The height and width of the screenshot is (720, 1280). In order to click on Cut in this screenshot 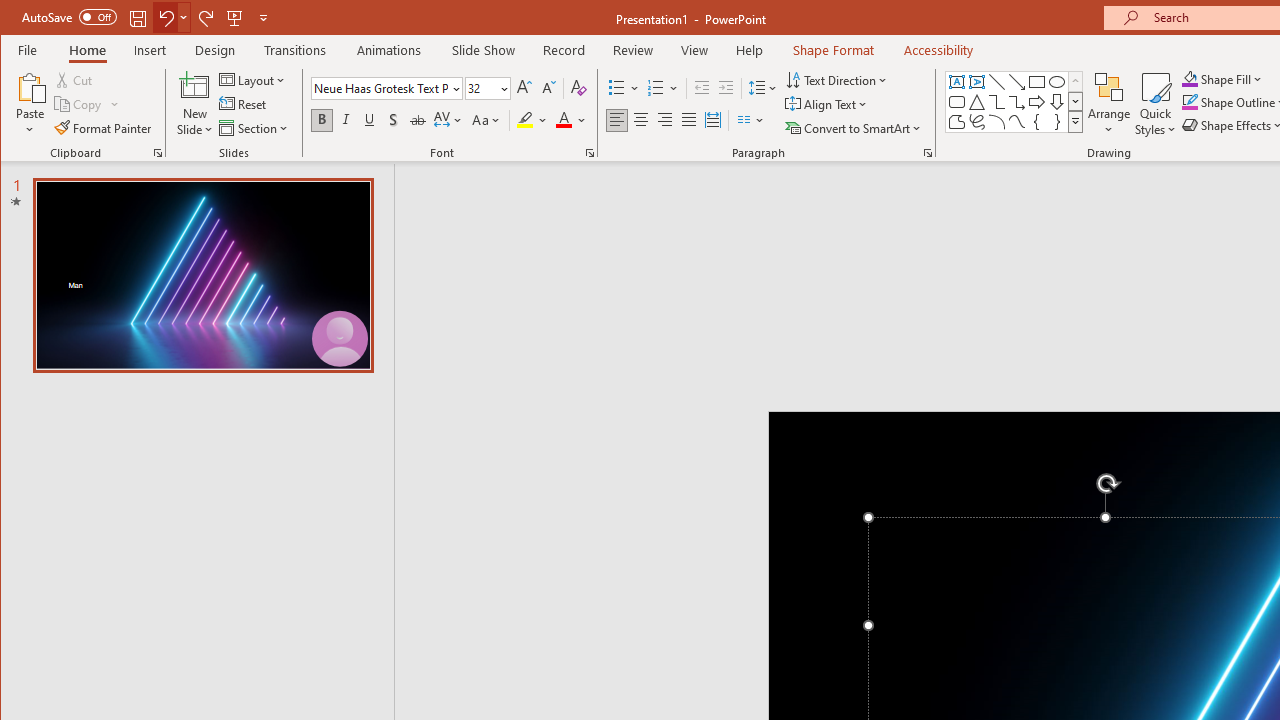, I will do `click(74, 80)`.